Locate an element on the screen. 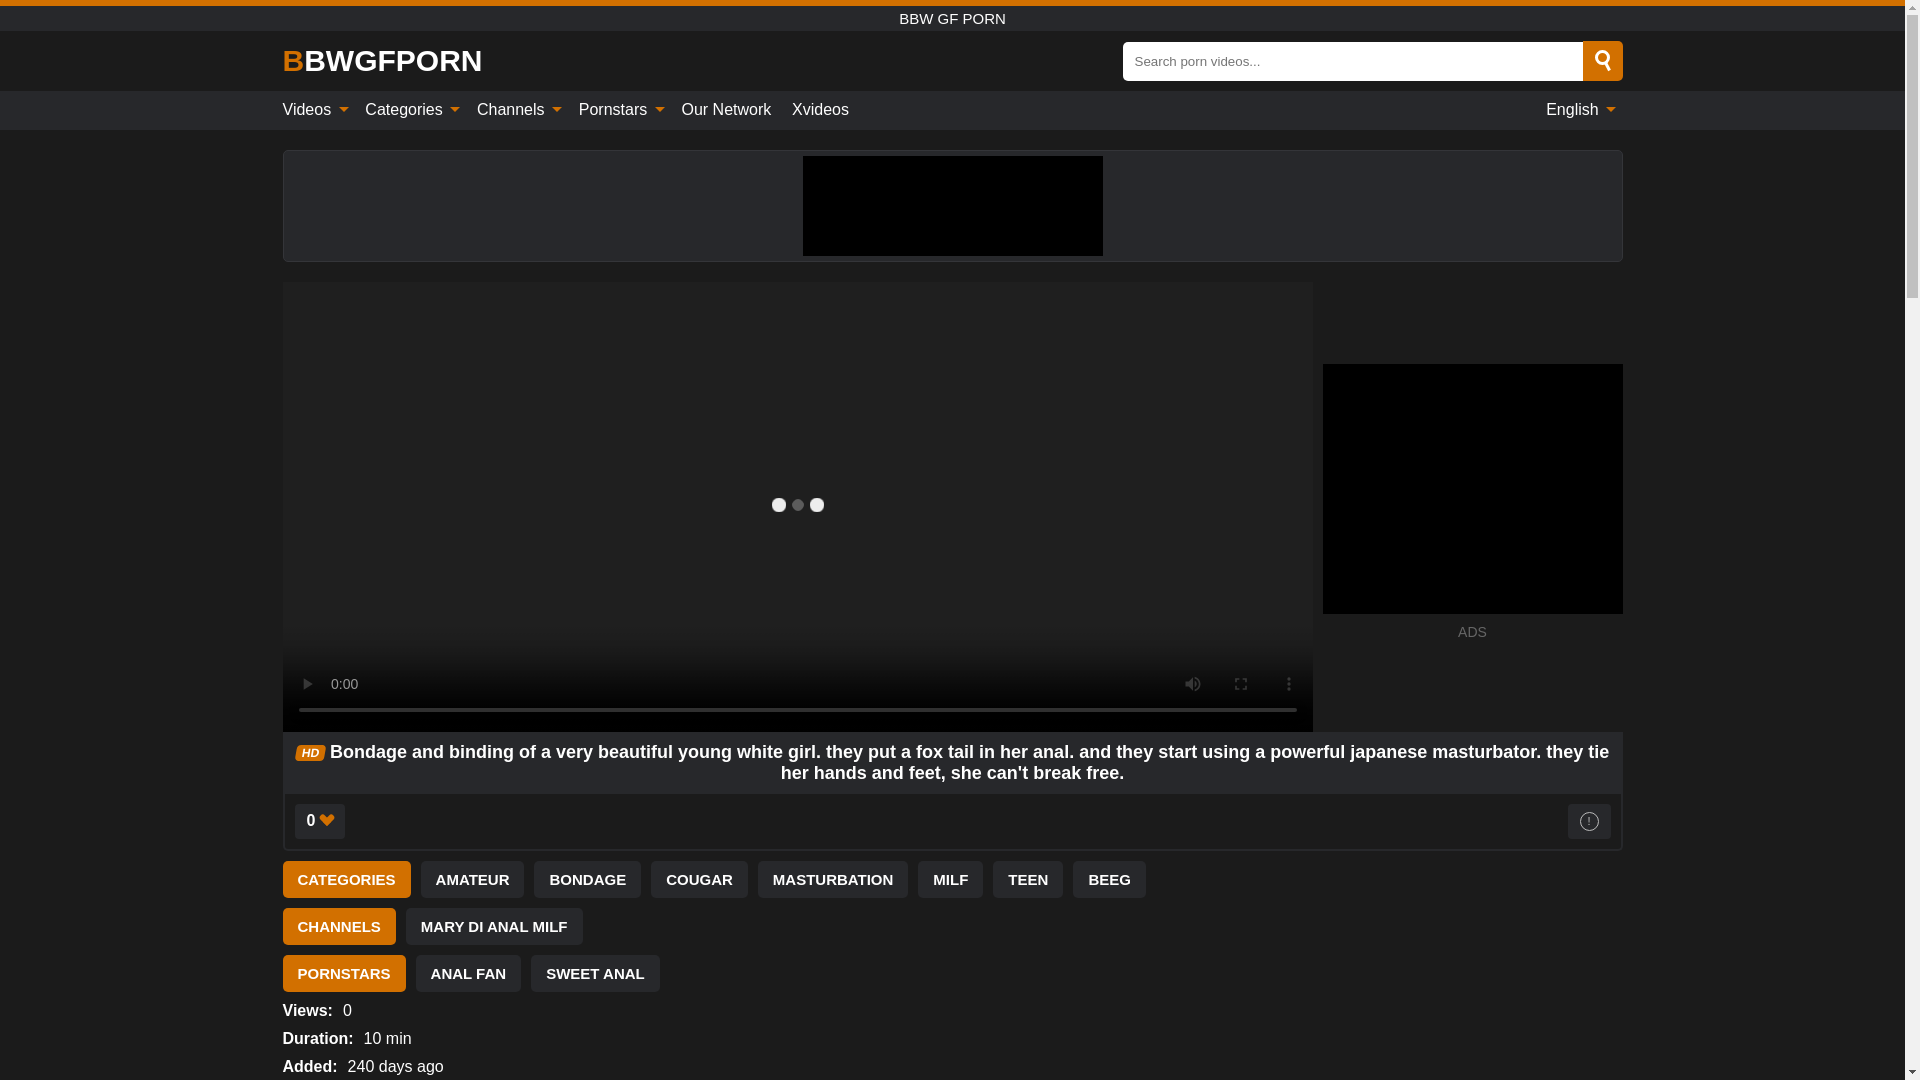 This screenshot has height=1080, width=1920. BBWGFPORN is located at coordinates (382, 60).